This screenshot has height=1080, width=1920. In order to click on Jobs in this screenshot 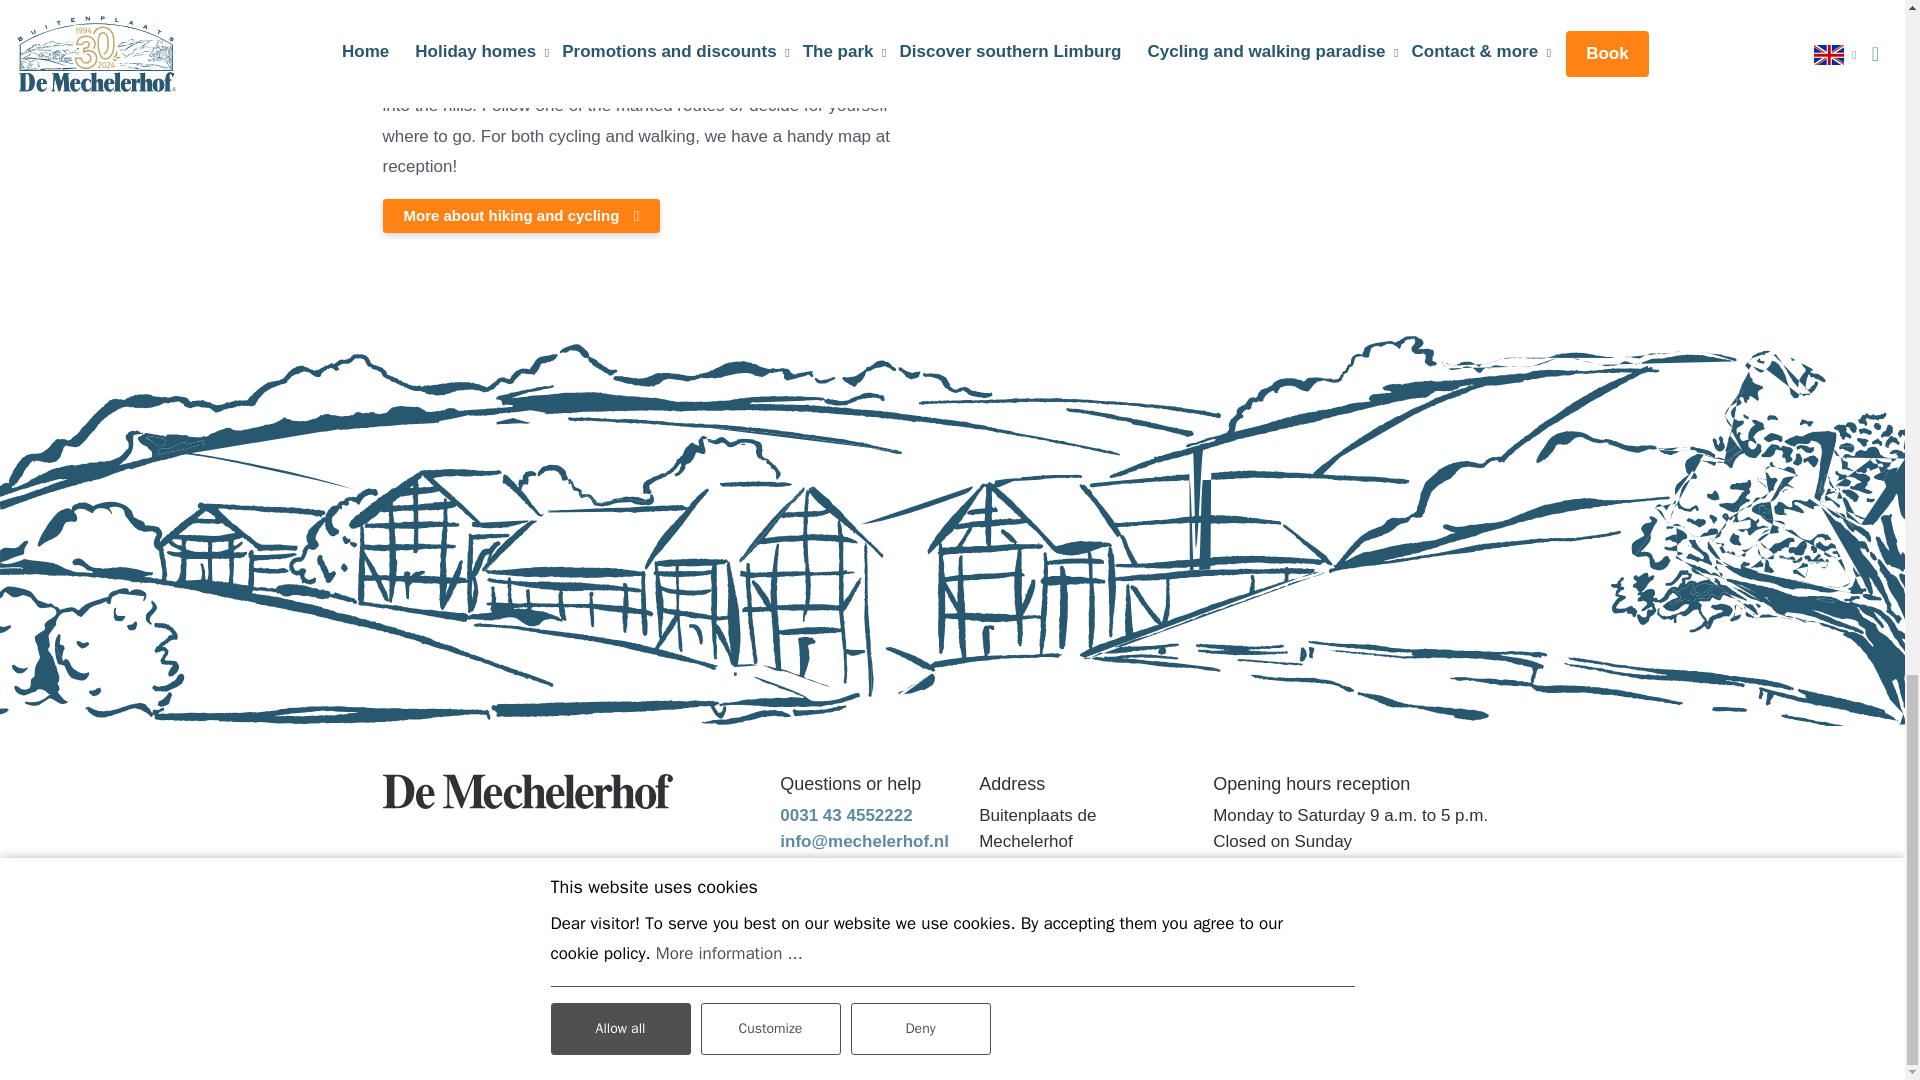, I will do `click(1248, 1048)`.